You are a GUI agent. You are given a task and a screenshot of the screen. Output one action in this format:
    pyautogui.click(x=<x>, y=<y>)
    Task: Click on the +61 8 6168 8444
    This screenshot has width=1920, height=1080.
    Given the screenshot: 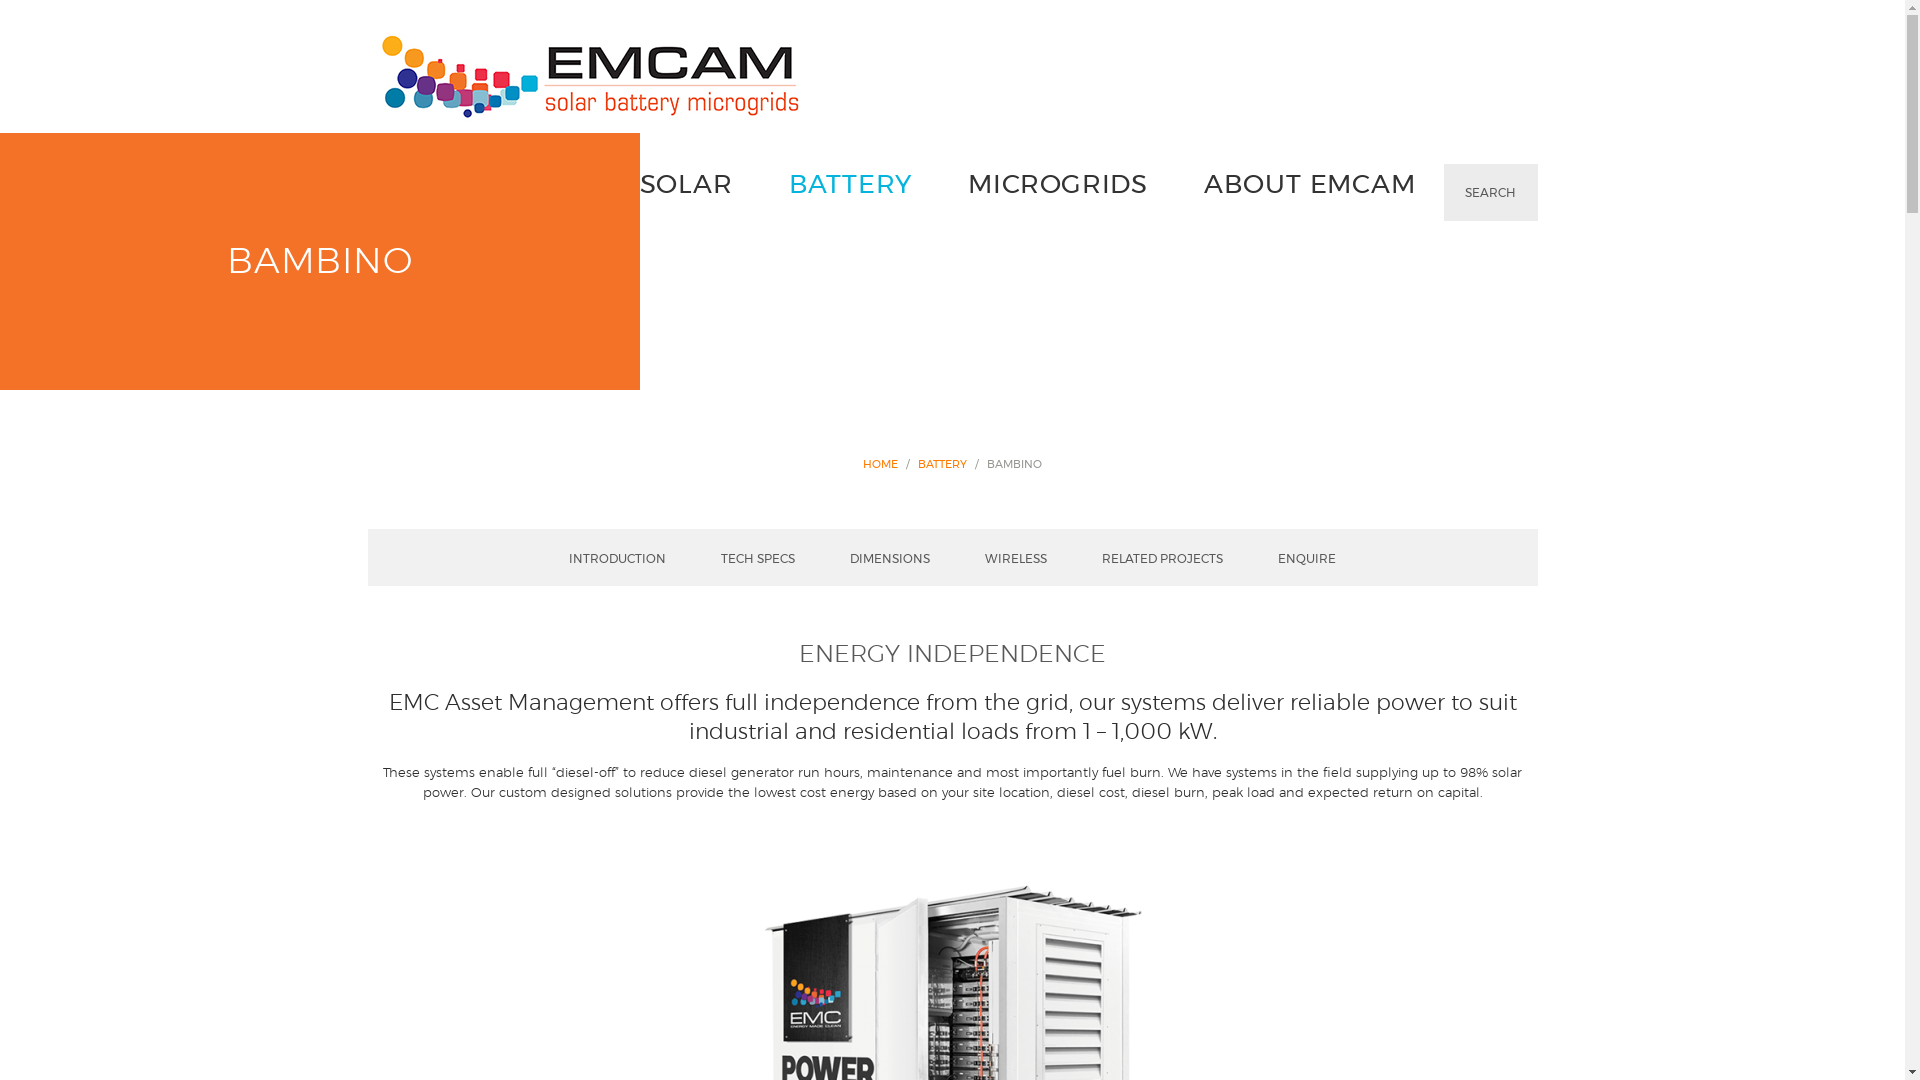 What is the action you would take?
    pyautogui.click(x=636, y=994)
    